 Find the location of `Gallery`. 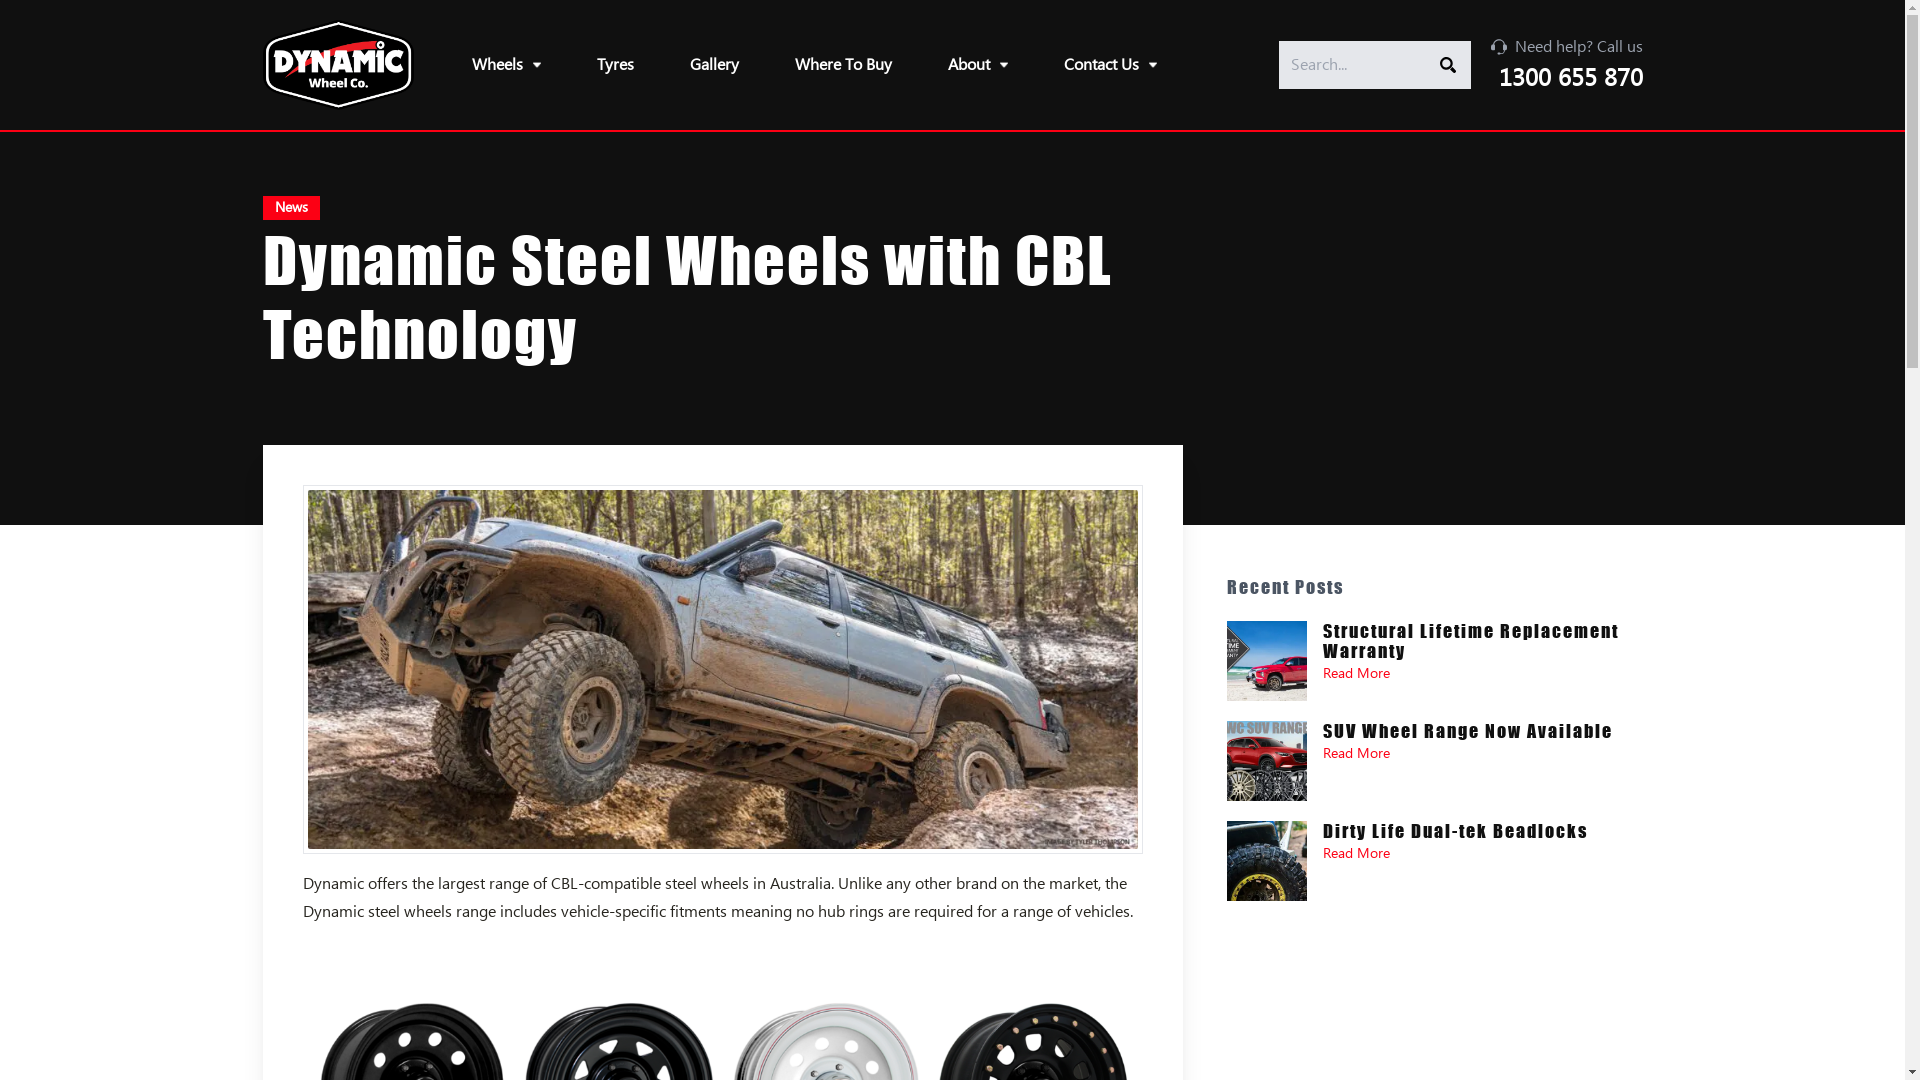

Gallery is located at coordinates (714, 64).